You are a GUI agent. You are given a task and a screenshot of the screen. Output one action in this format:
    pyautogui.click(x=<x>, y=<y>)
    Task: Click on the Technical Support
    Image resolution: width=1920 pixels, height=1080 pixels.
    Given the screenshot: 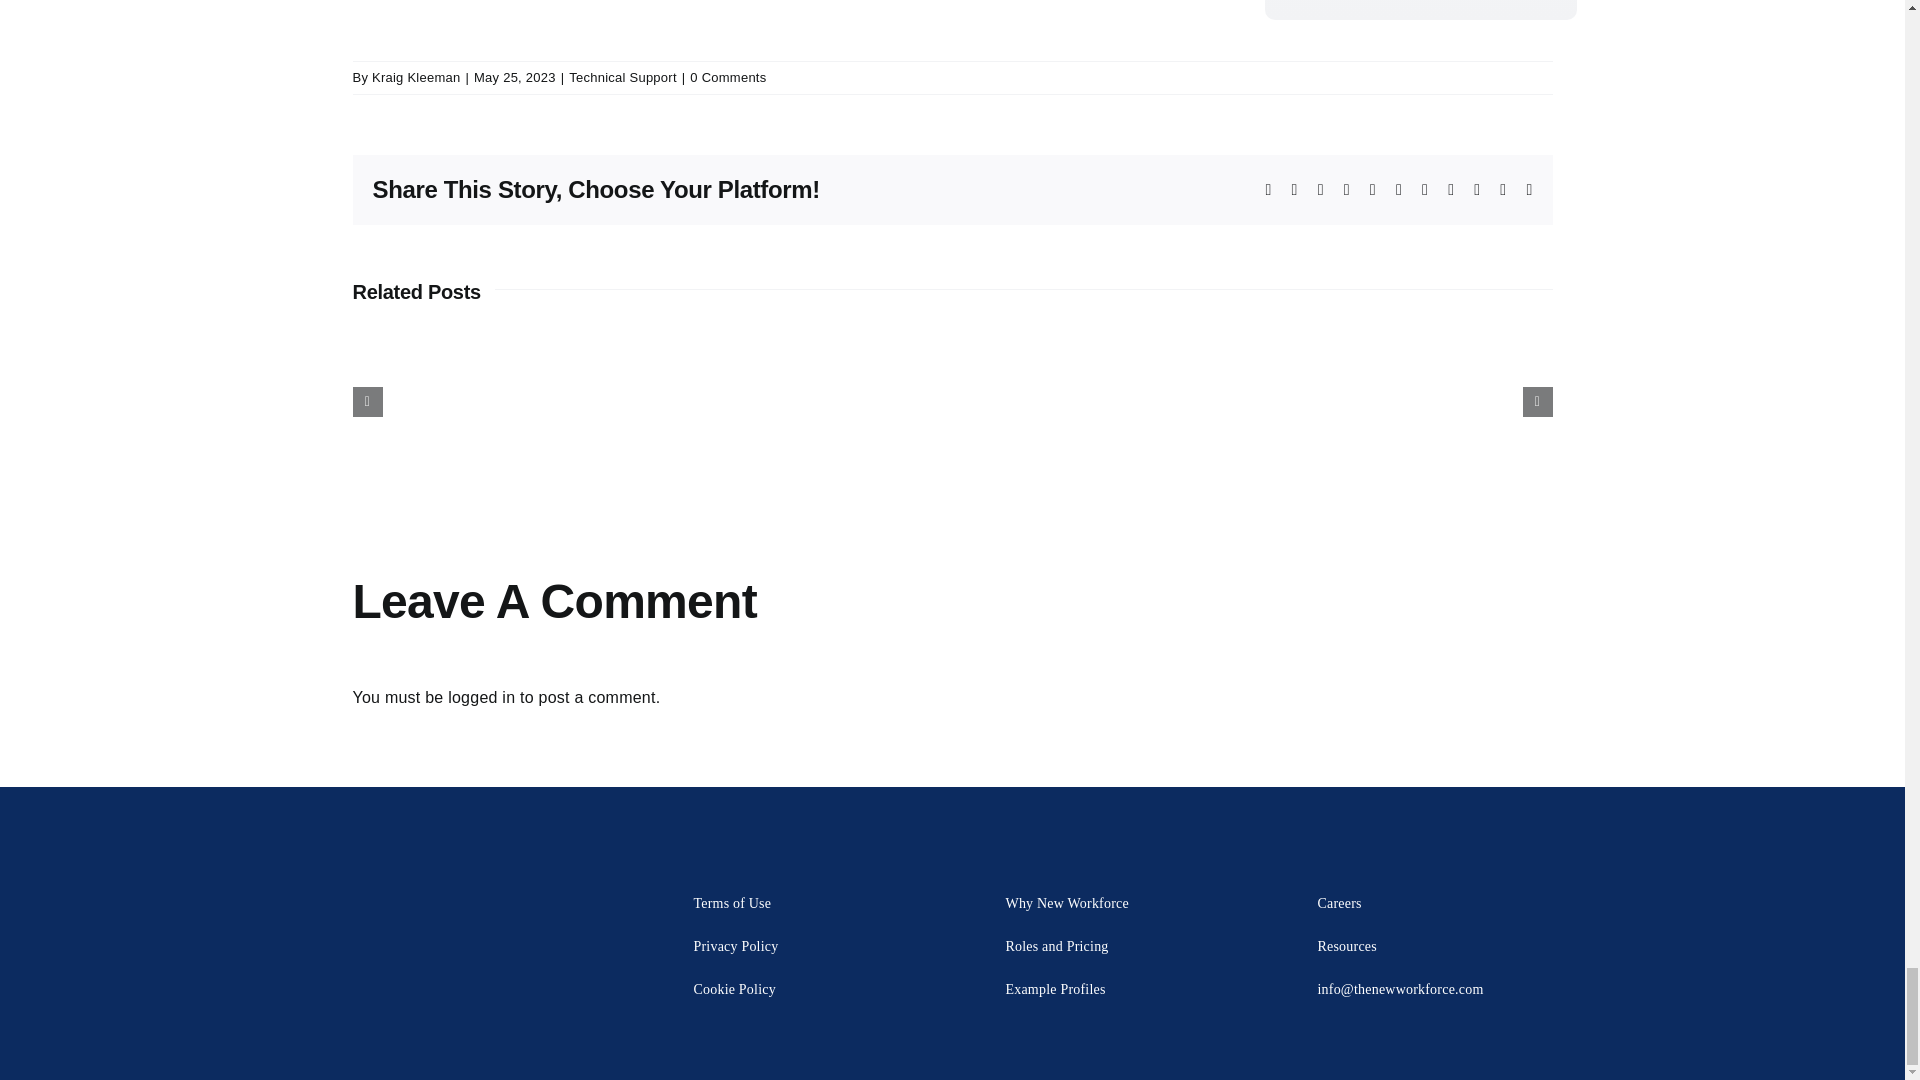 What is the action you would take?
    pyautogui.click(x=622, y=78)
    